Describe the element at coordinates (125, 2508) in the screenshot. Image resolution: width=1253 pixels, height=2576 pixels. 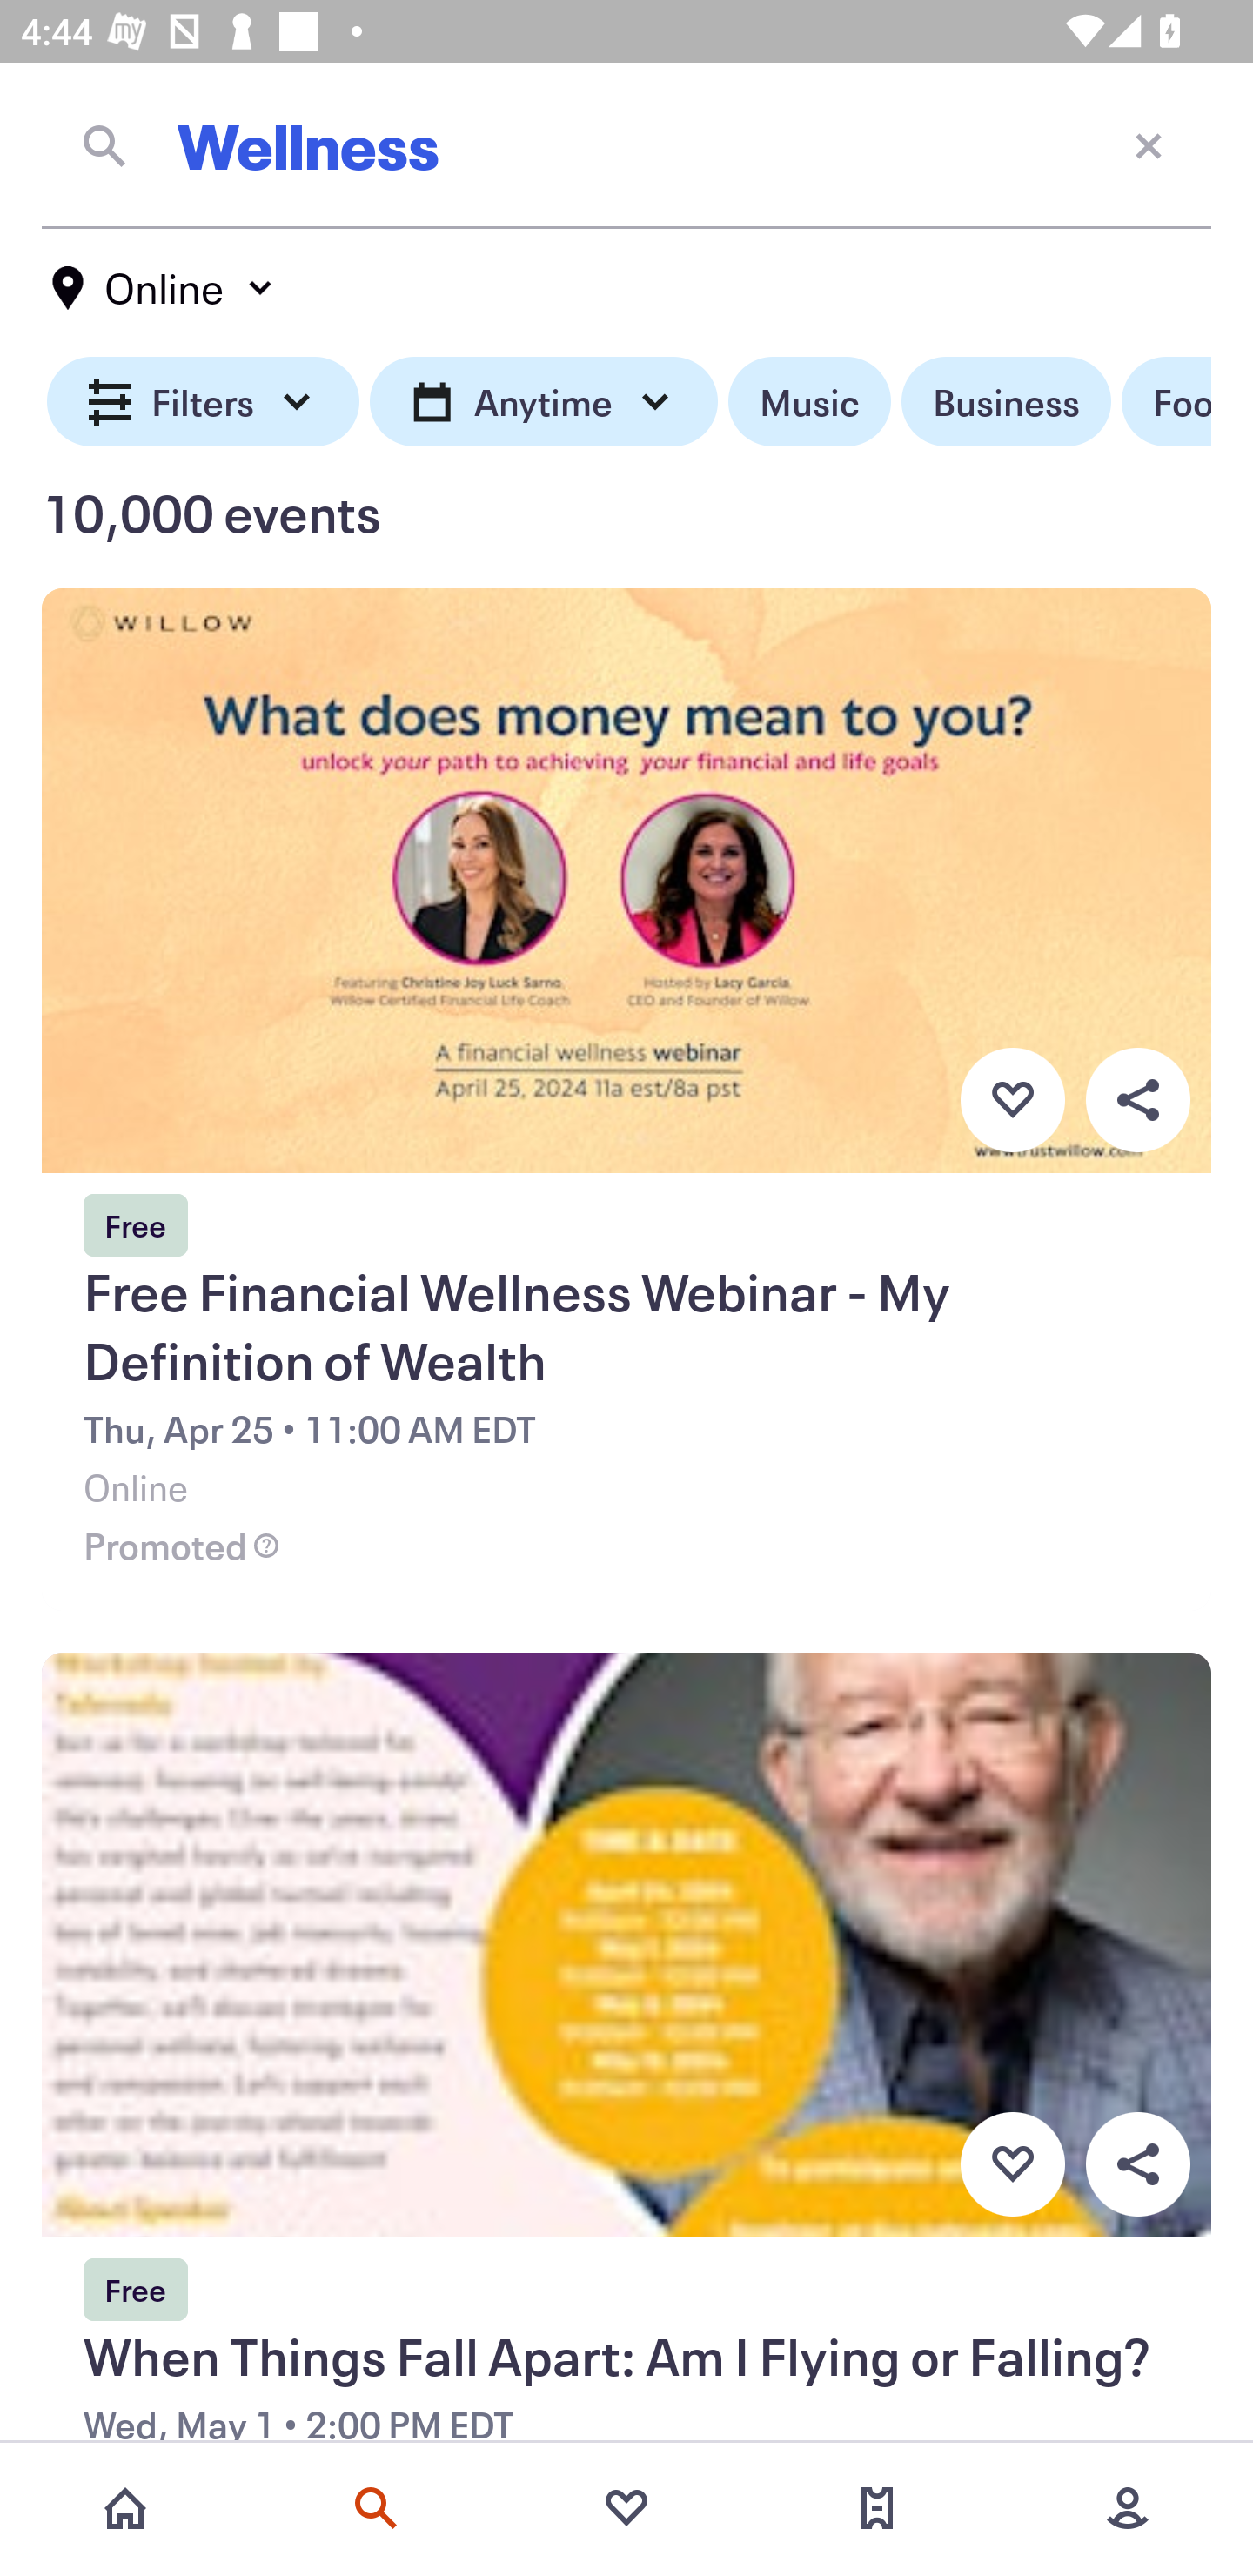
I see `Home` at that location.